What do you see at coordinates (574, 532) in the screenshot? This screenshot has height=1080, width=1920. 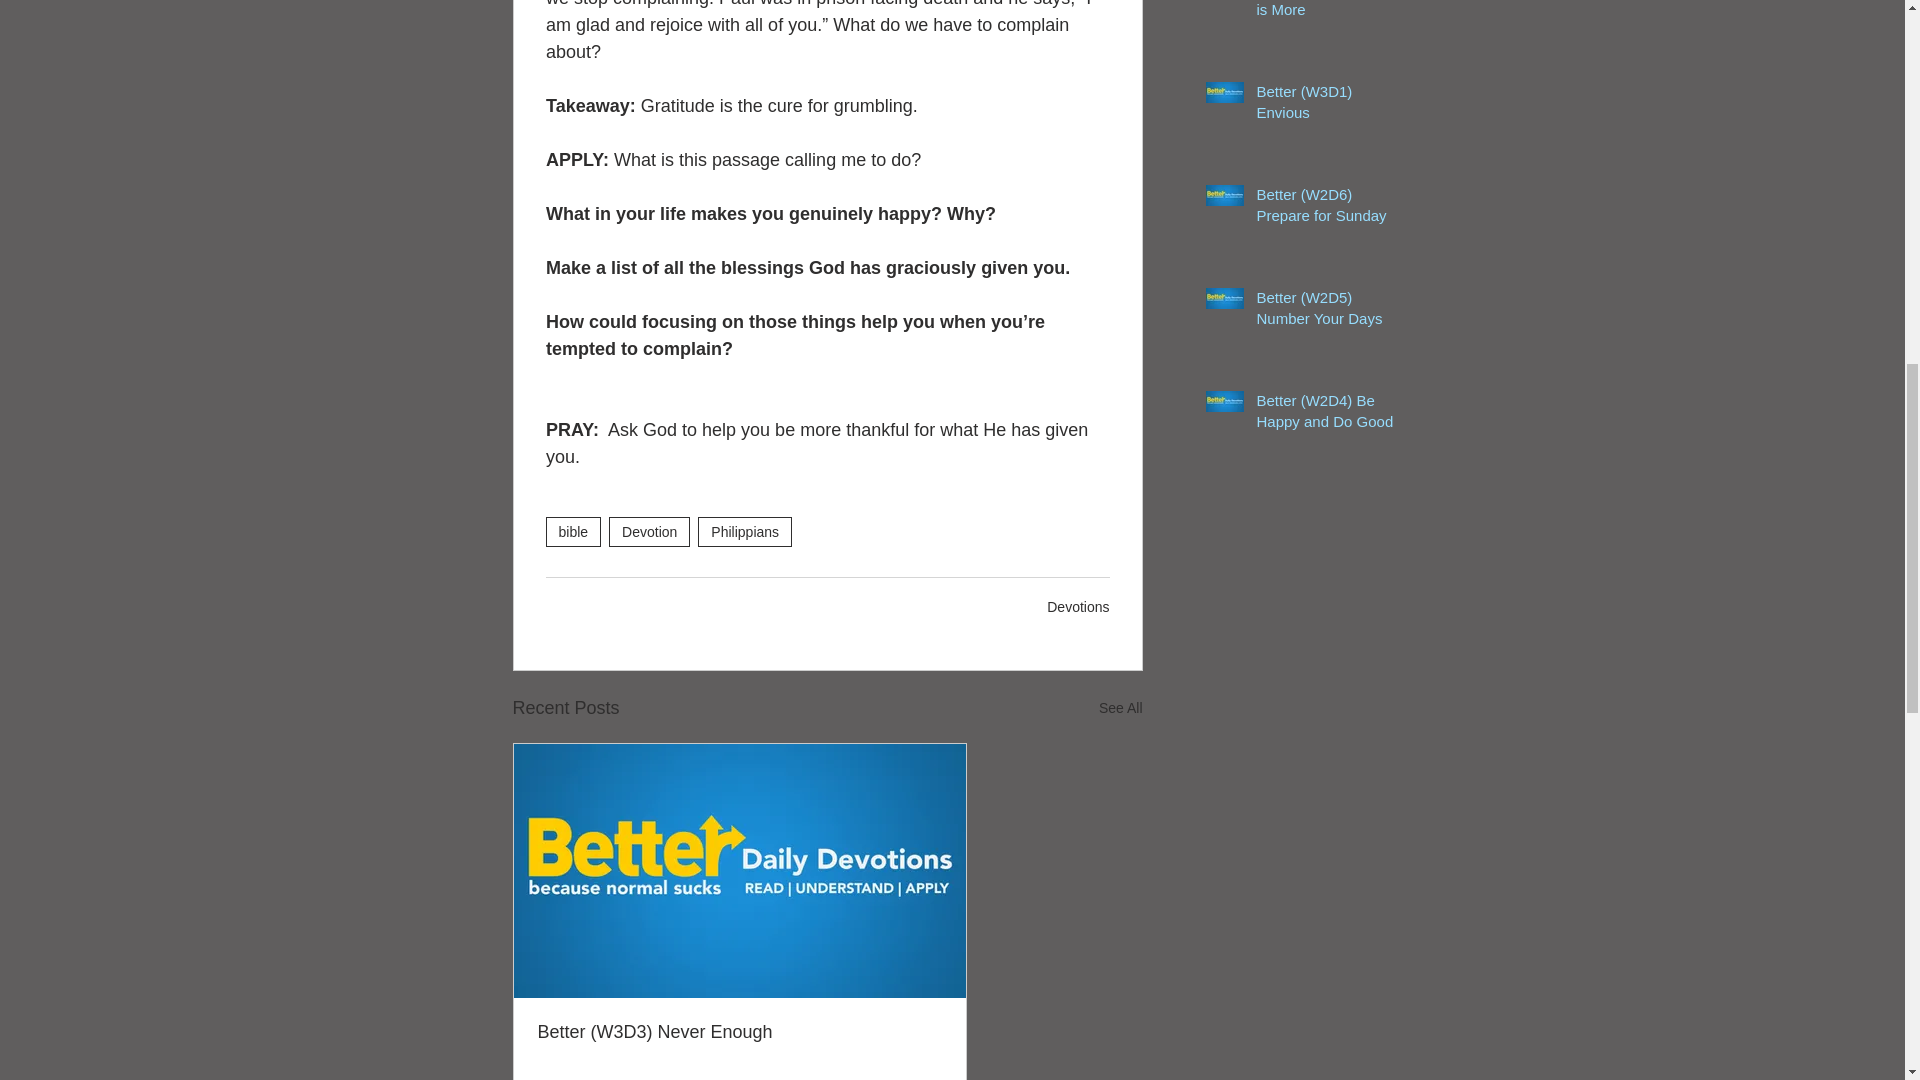 I see `bible` at bounding box center [574, 532].